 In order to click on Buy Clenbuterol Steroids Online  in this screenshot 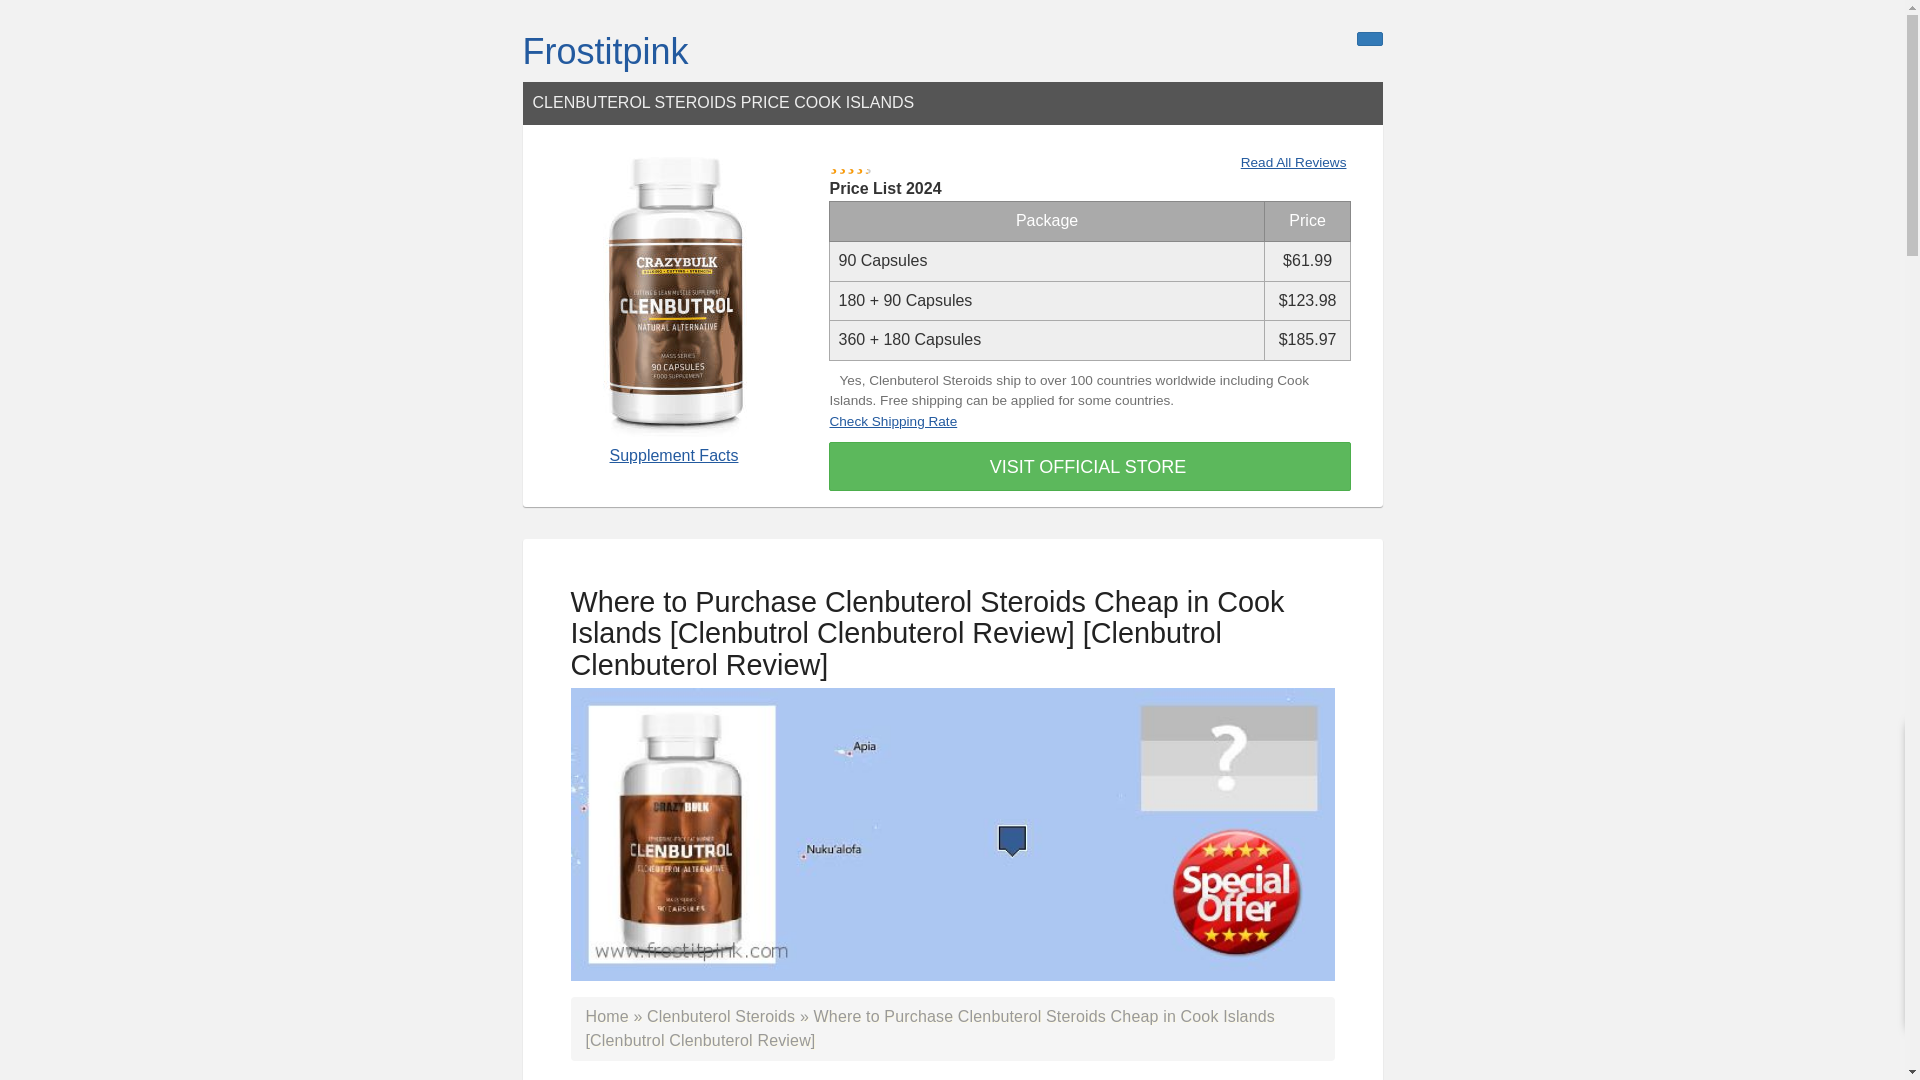, I will do `click(720, 1016)`.